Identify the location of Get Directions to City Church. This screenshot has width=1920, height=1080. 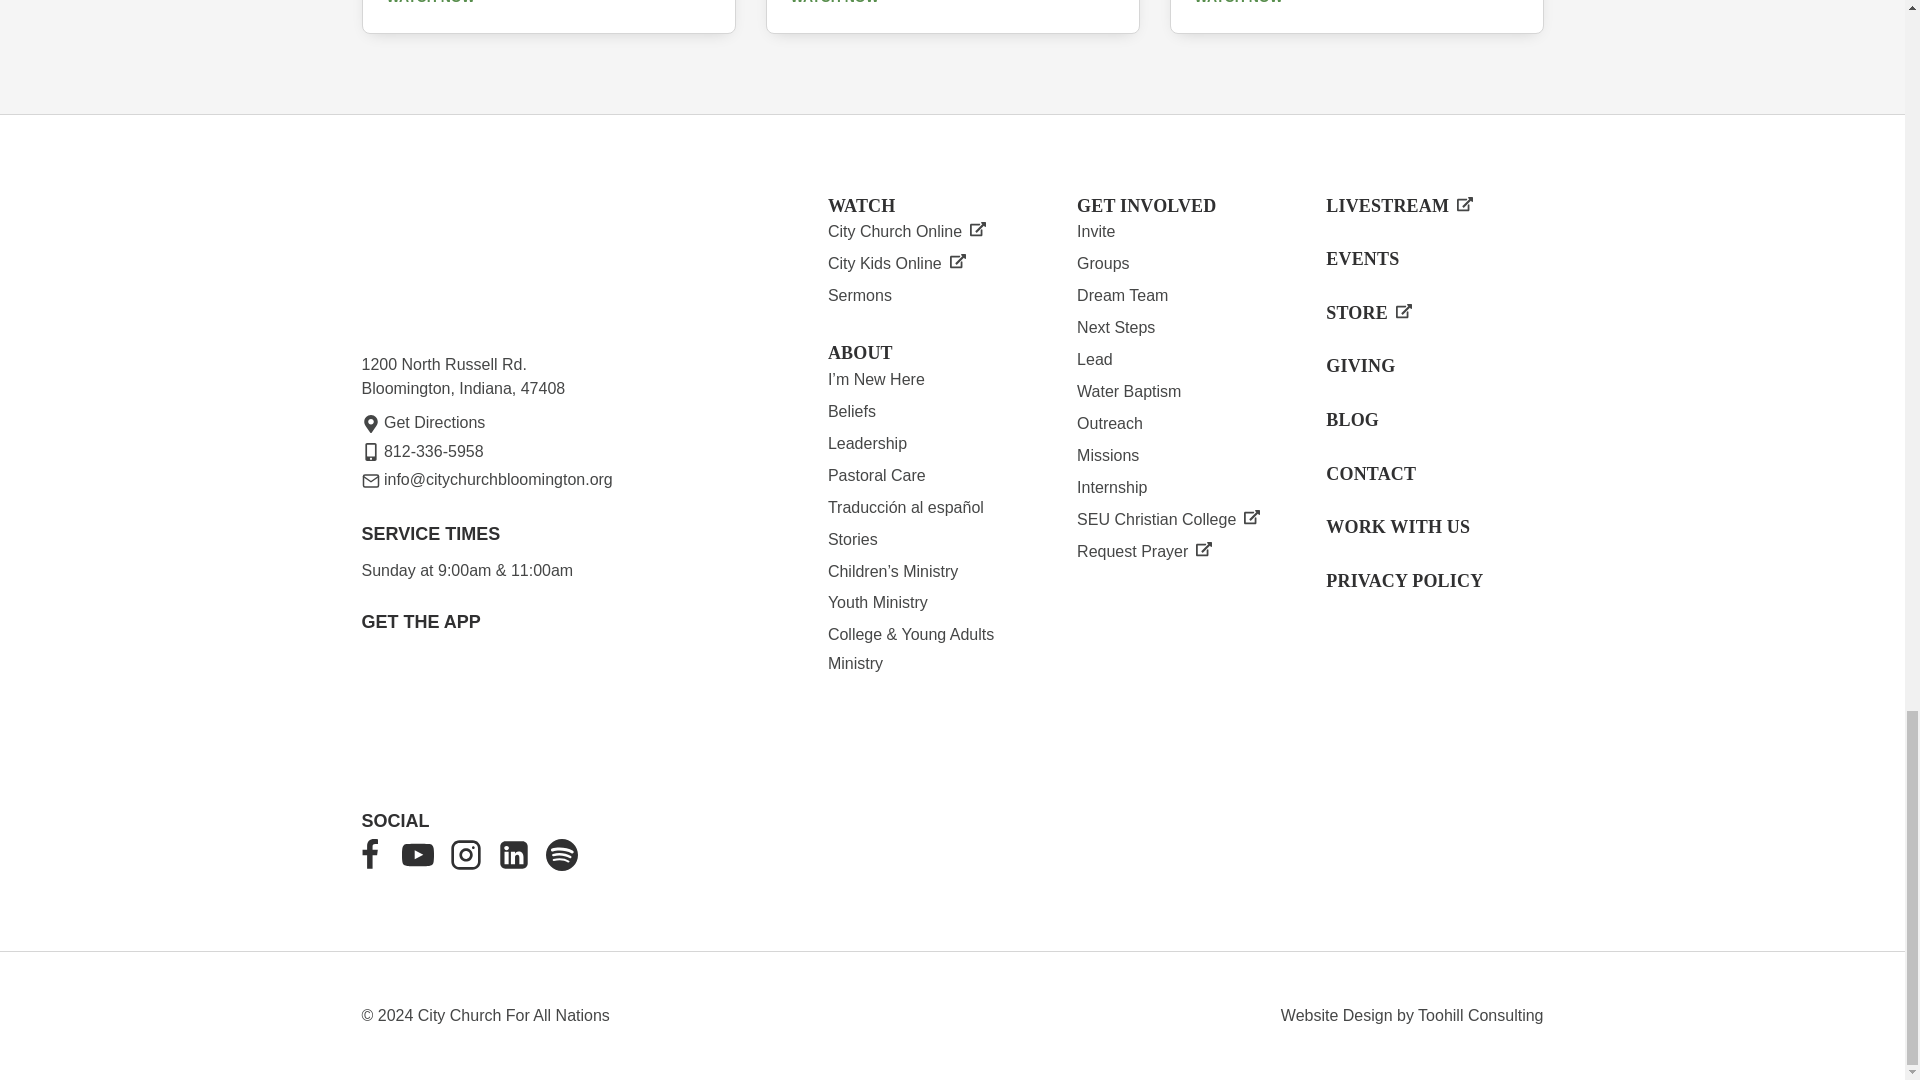
(424, 422).